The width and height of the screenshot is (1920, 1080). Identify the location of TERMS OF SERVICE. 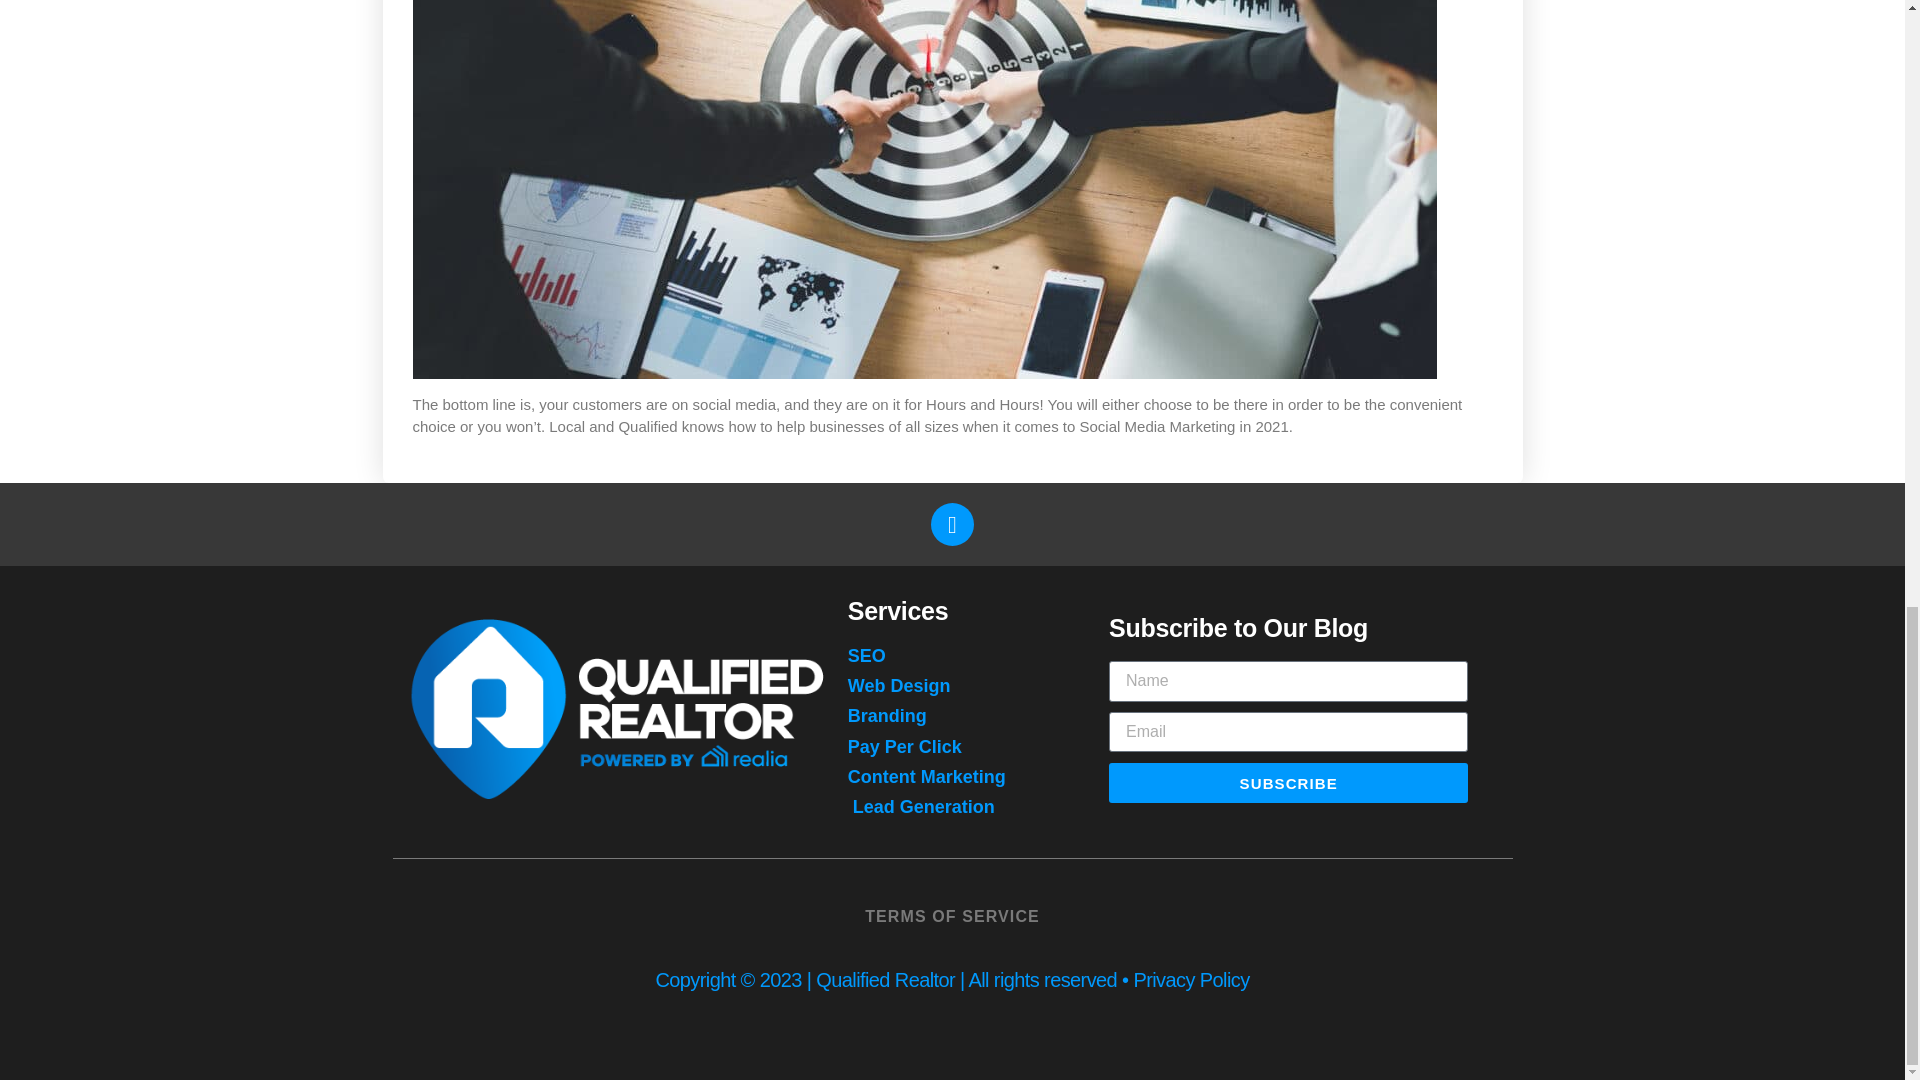
(952, 916).